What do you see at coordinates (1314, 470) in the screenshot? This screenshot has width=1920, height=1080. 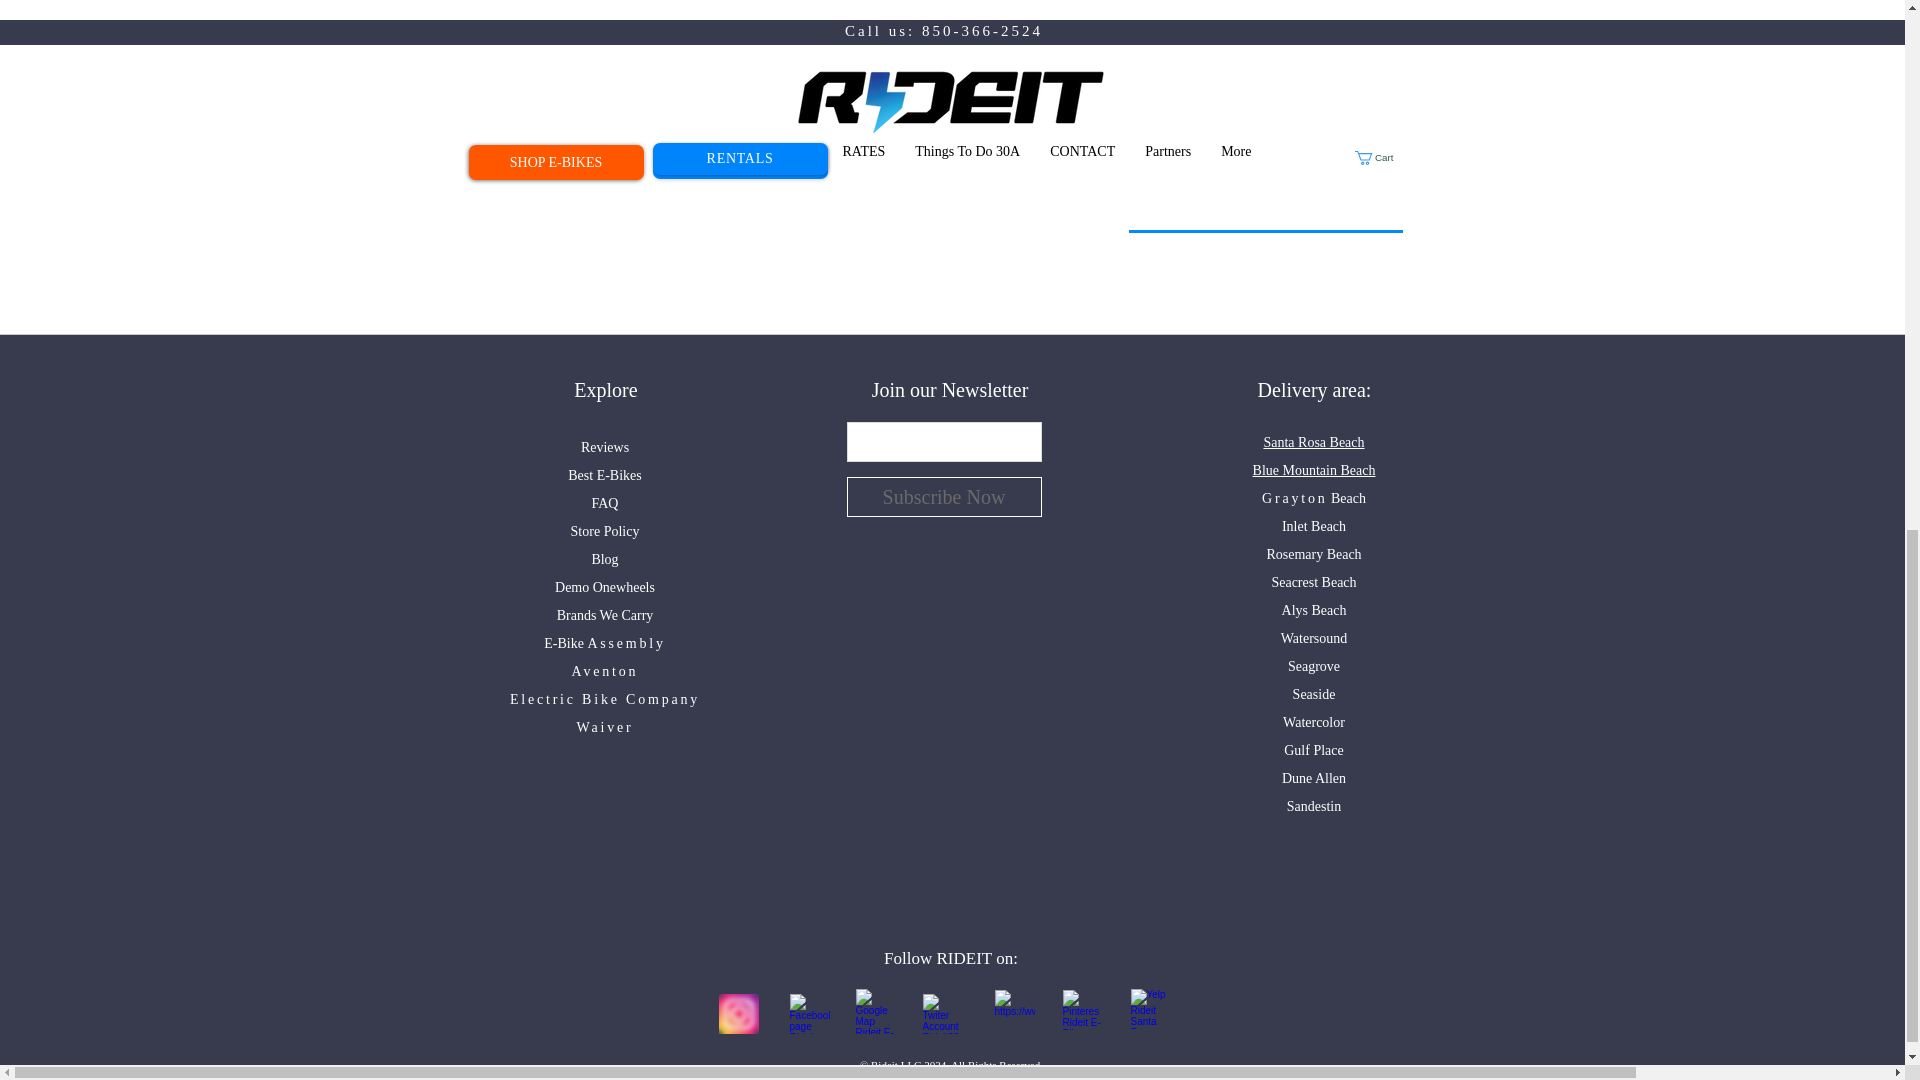 I see `Blue Mountain Beach` at bounding box center [1314, 470].